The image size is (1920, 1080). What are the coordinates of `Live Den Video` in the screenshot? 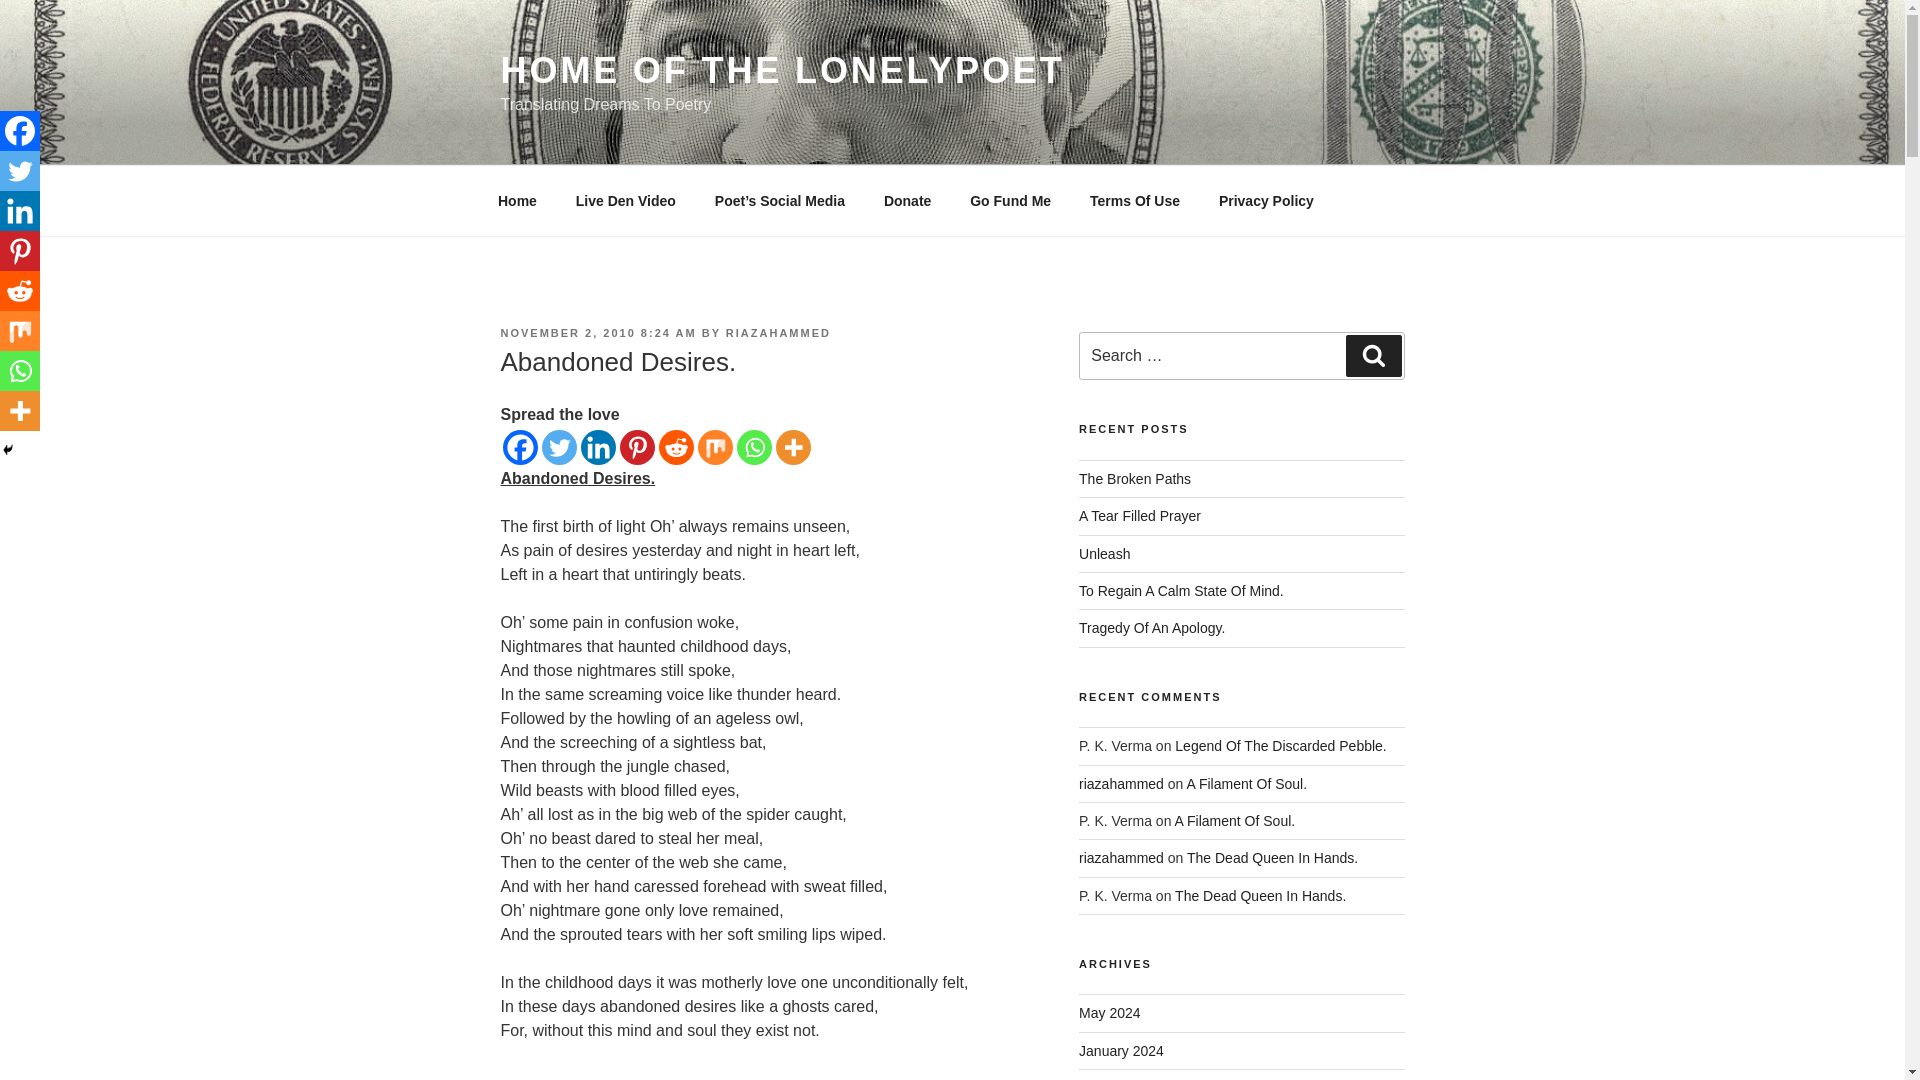 It's located at (626, 200).